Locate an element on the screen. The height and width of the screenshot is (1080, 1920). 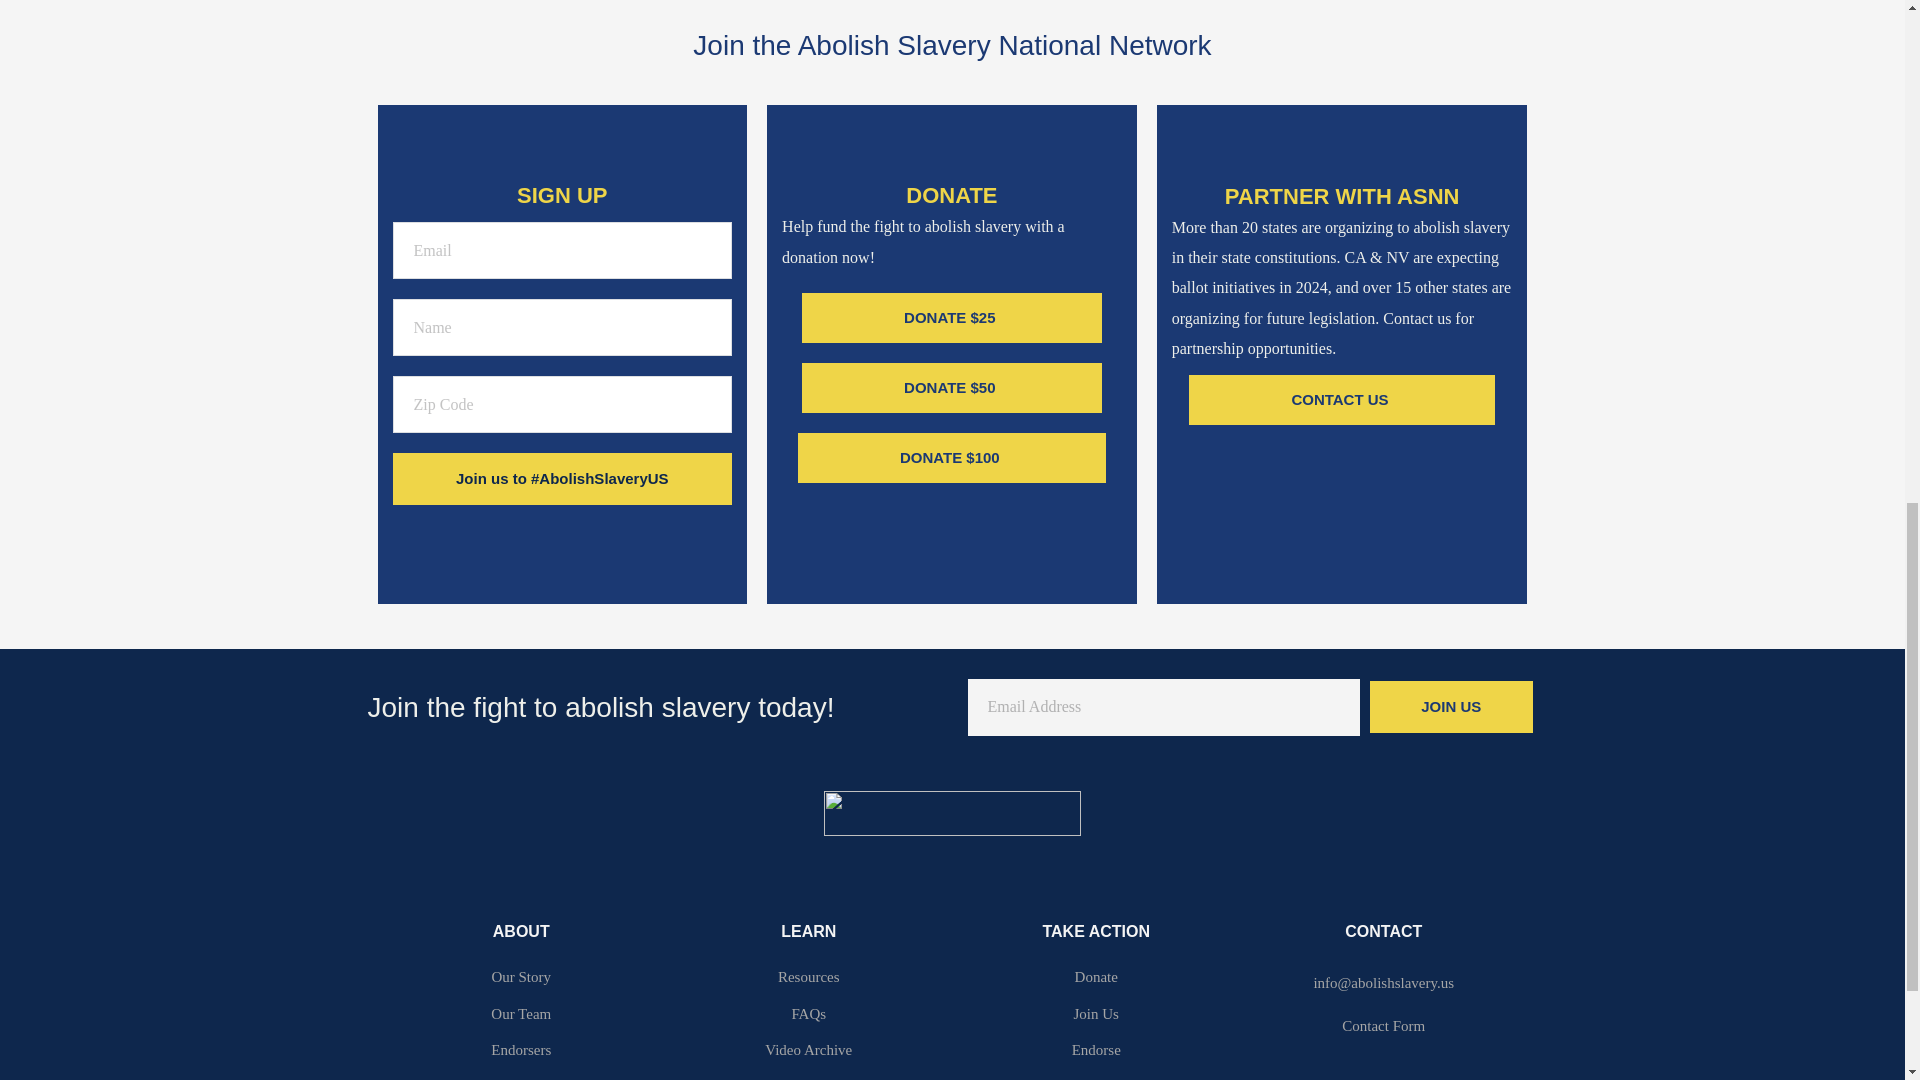
Our Story is located at coordinates (521, 977).